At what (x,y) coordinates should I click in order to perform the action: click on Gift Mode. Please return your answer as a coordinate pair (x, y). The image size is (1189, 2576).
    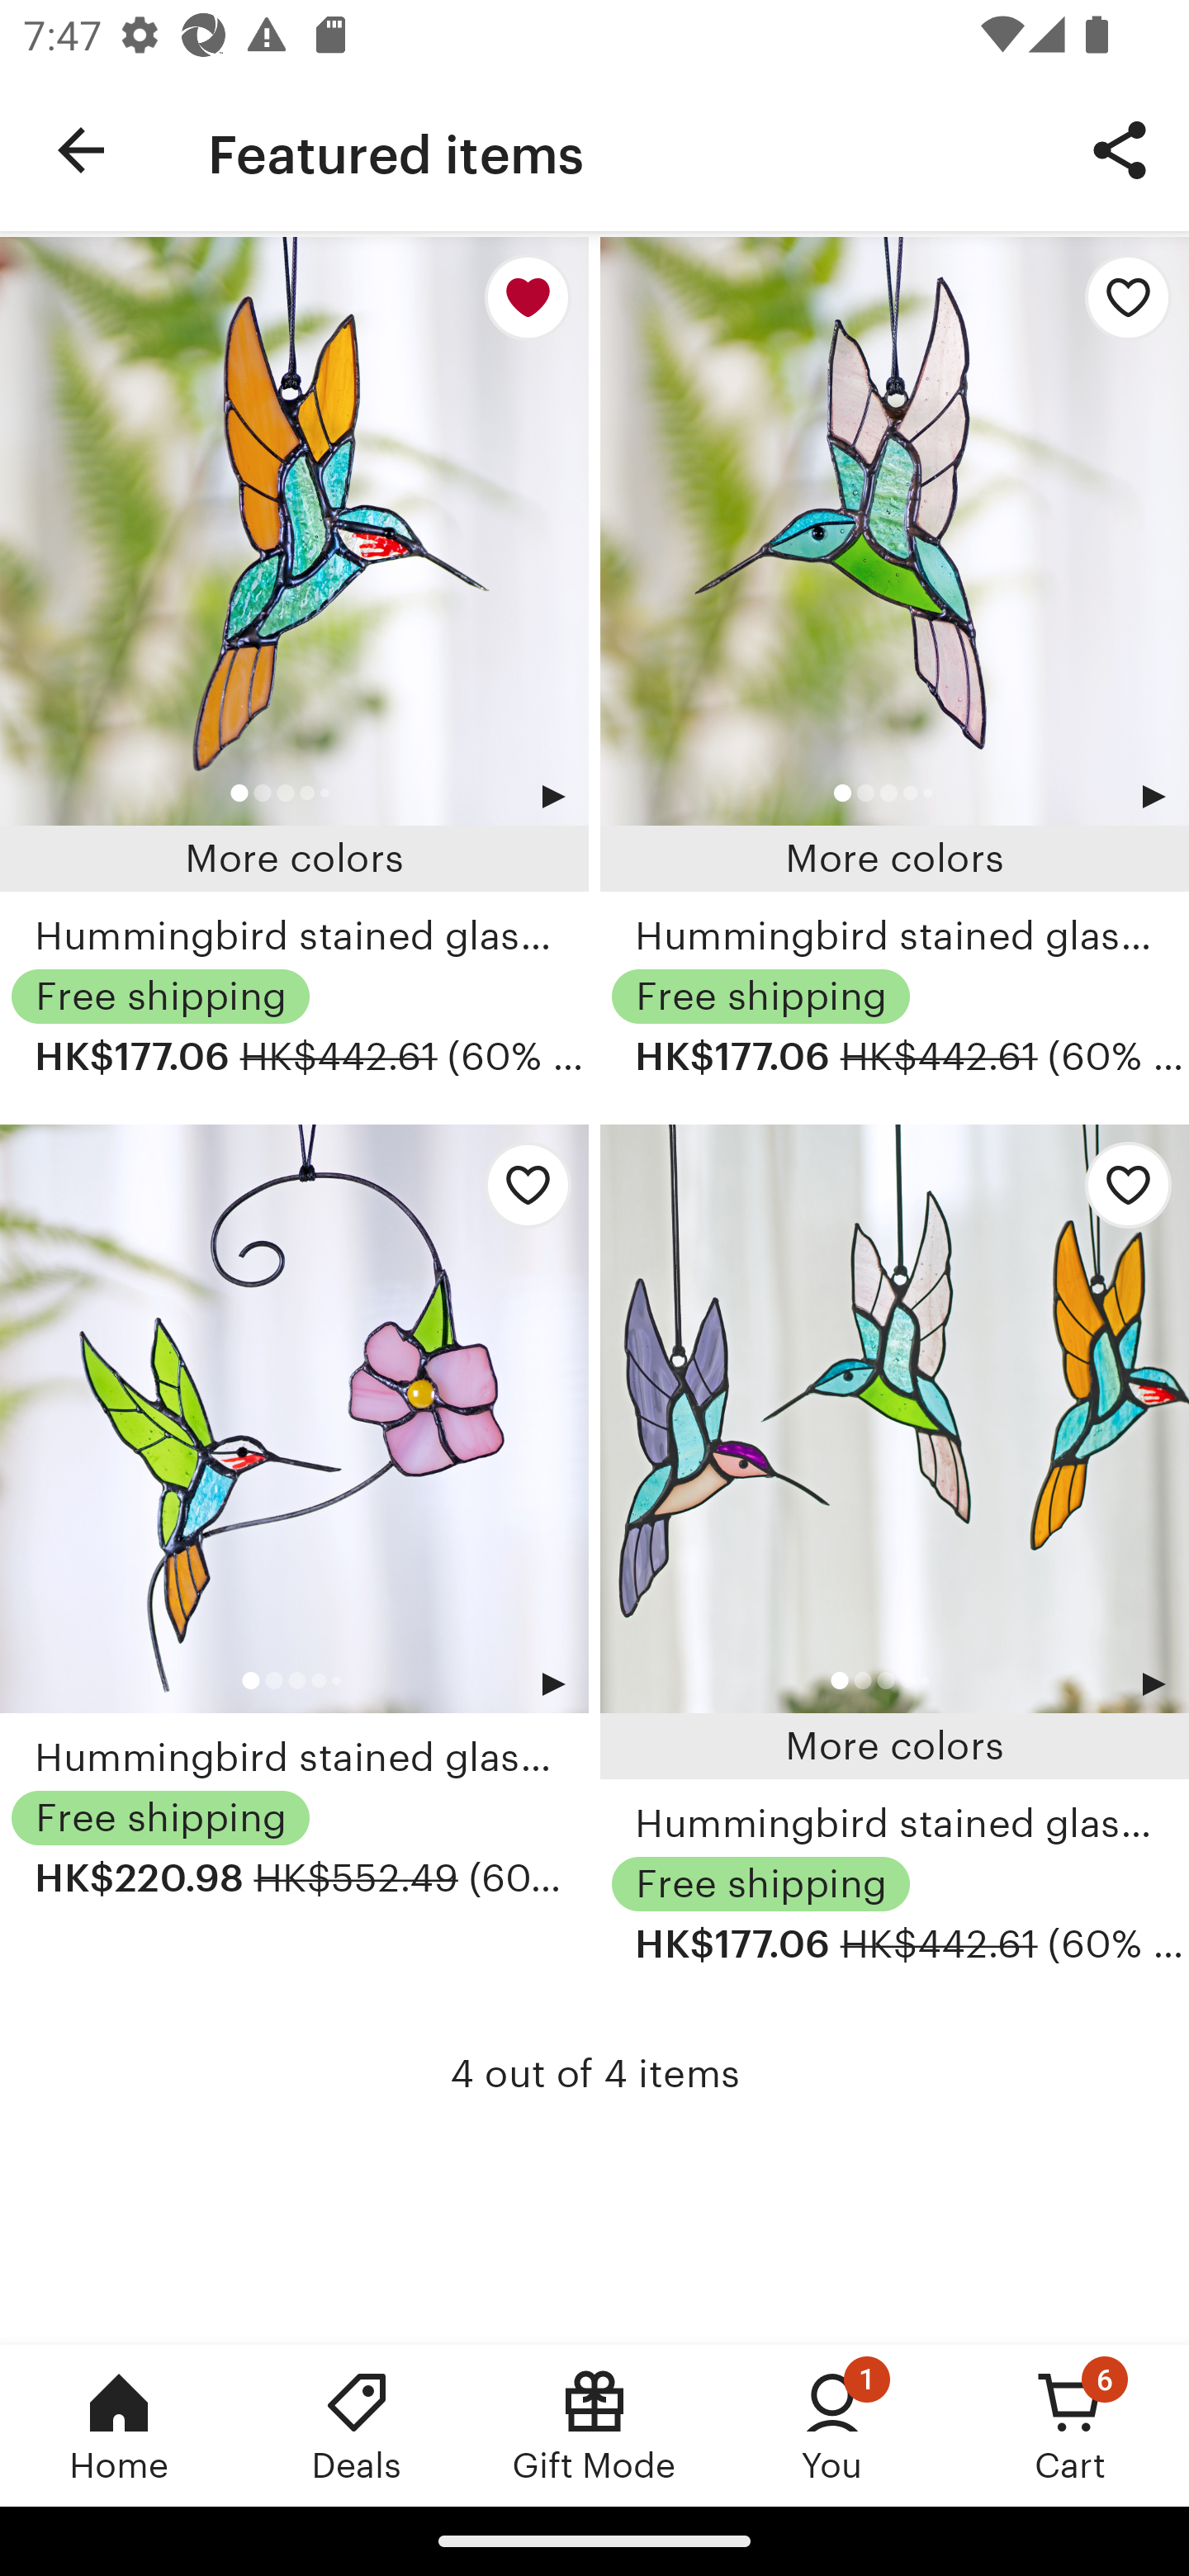
    Looking at the image, I should click on (594, 2425).